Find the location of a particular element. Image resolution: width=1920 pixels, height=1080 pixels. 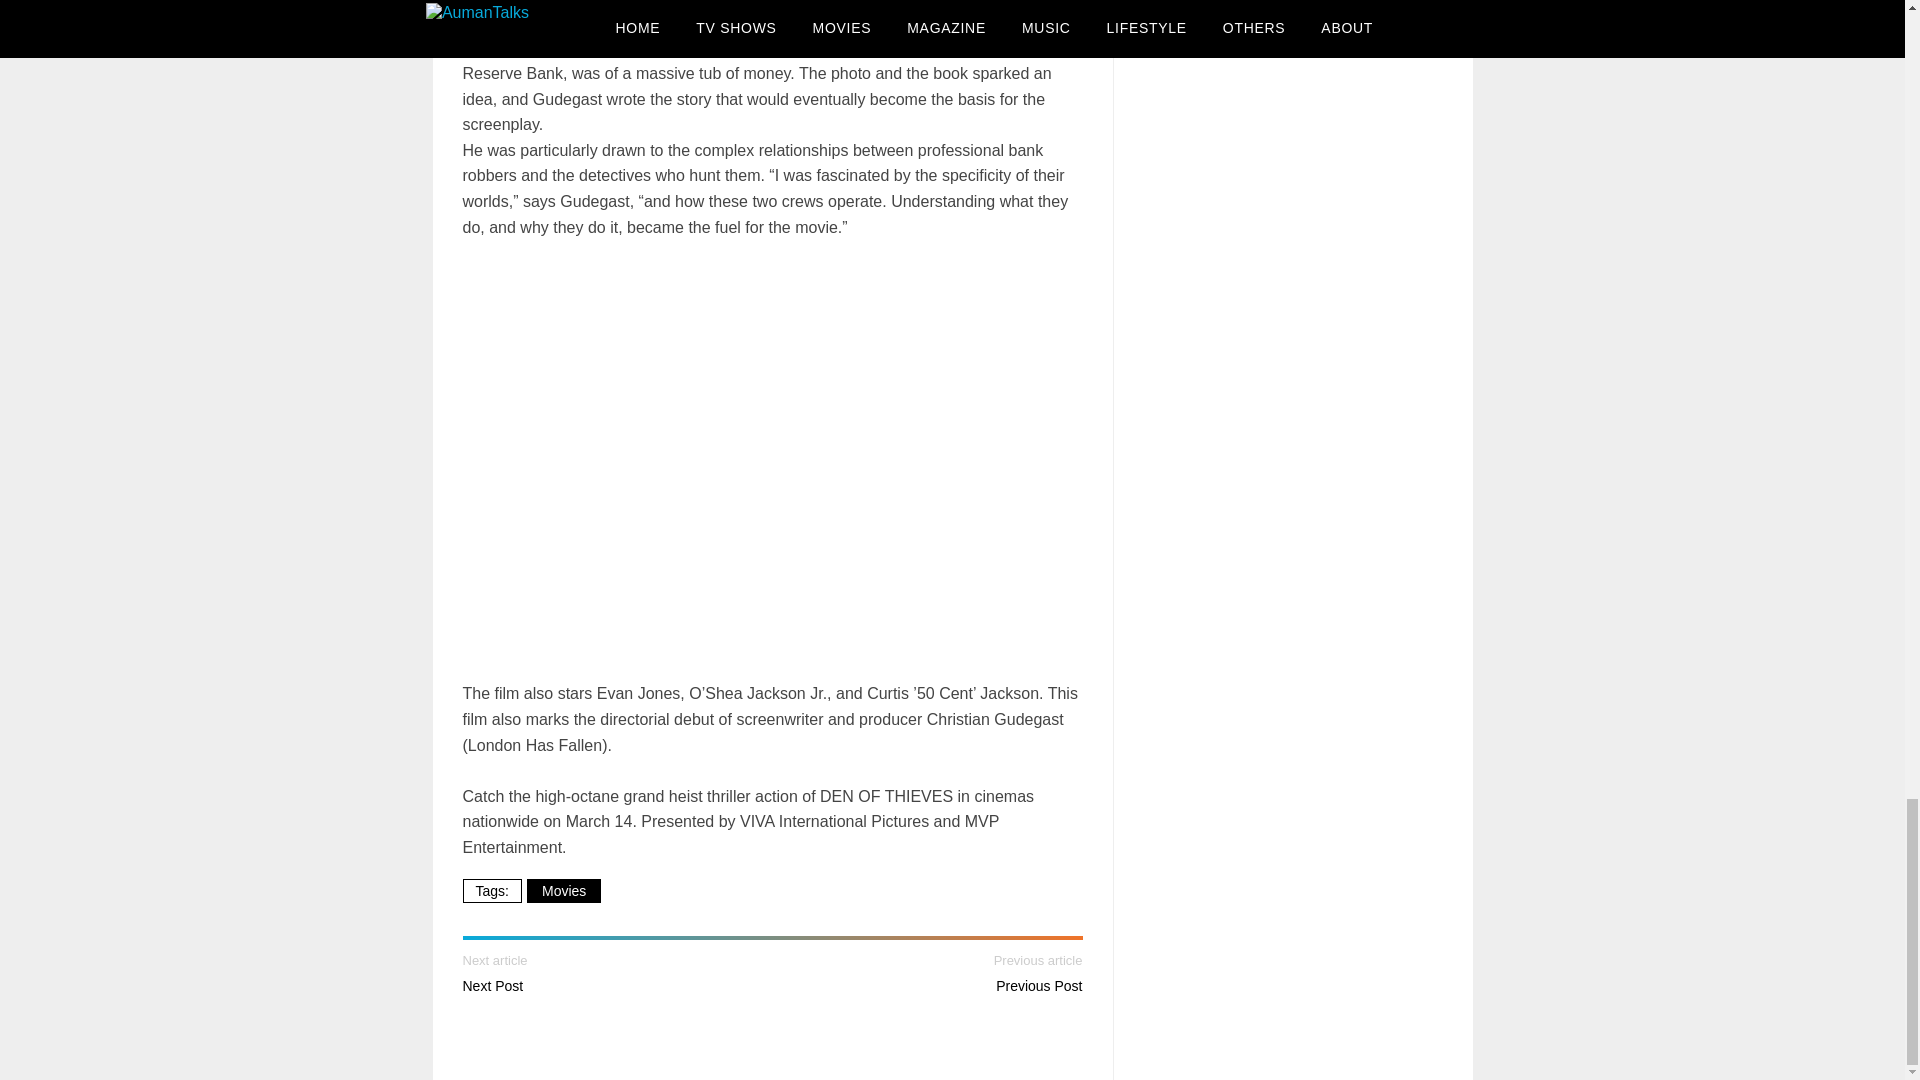

Previous Post is located at coordinates (1039, 986).